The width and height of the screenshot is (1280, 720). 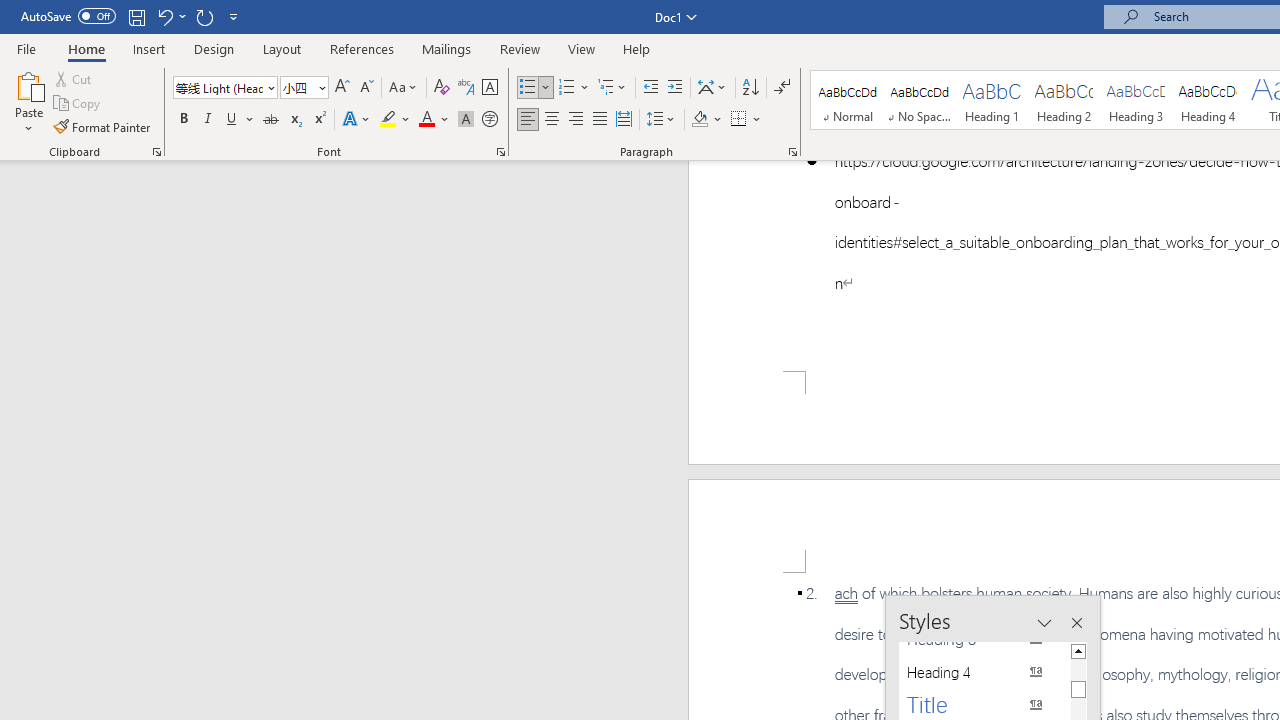 What do you see at coordinates (1063, 100) in the screenshot?
I see `Heading 2` at bounding box center [1063, 100].